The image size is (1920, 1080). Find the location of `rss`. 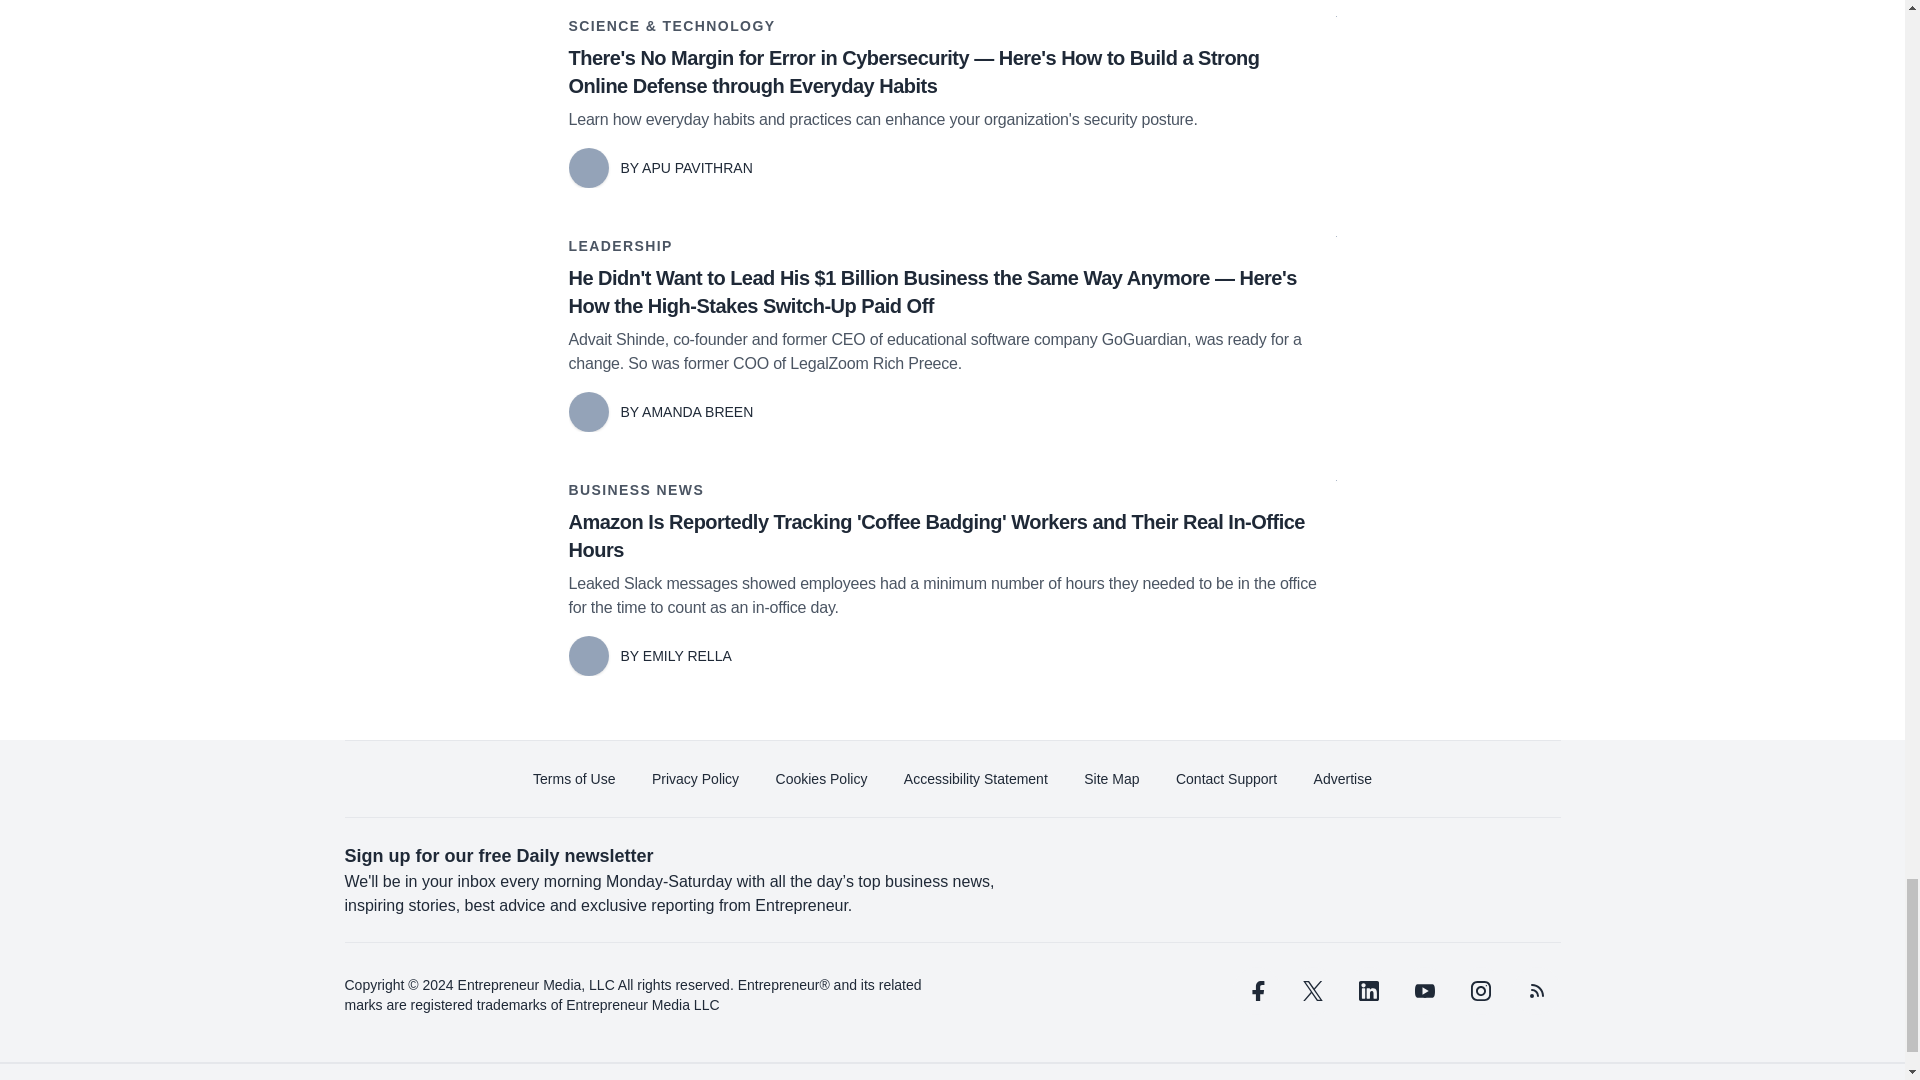

rss is located at coordinates (1536, 990).